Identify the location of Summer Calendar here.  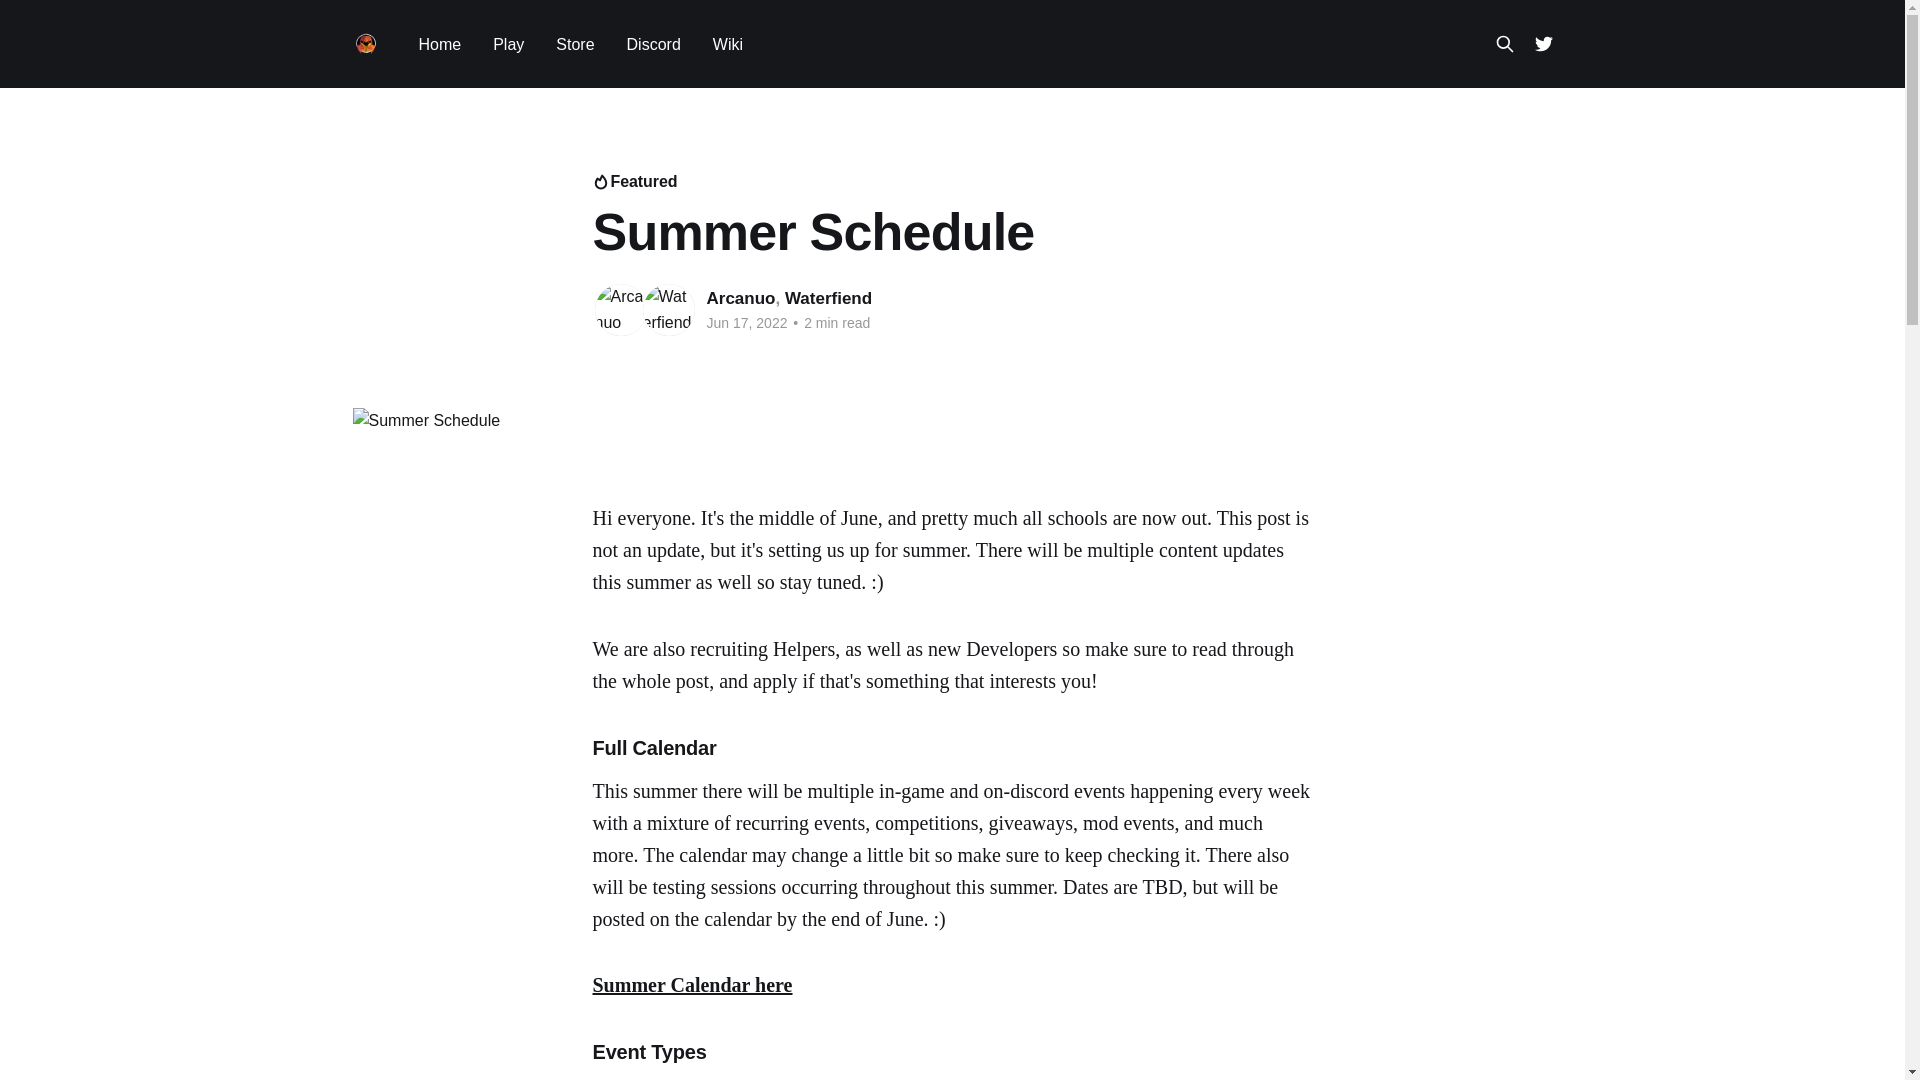
(691, 984).